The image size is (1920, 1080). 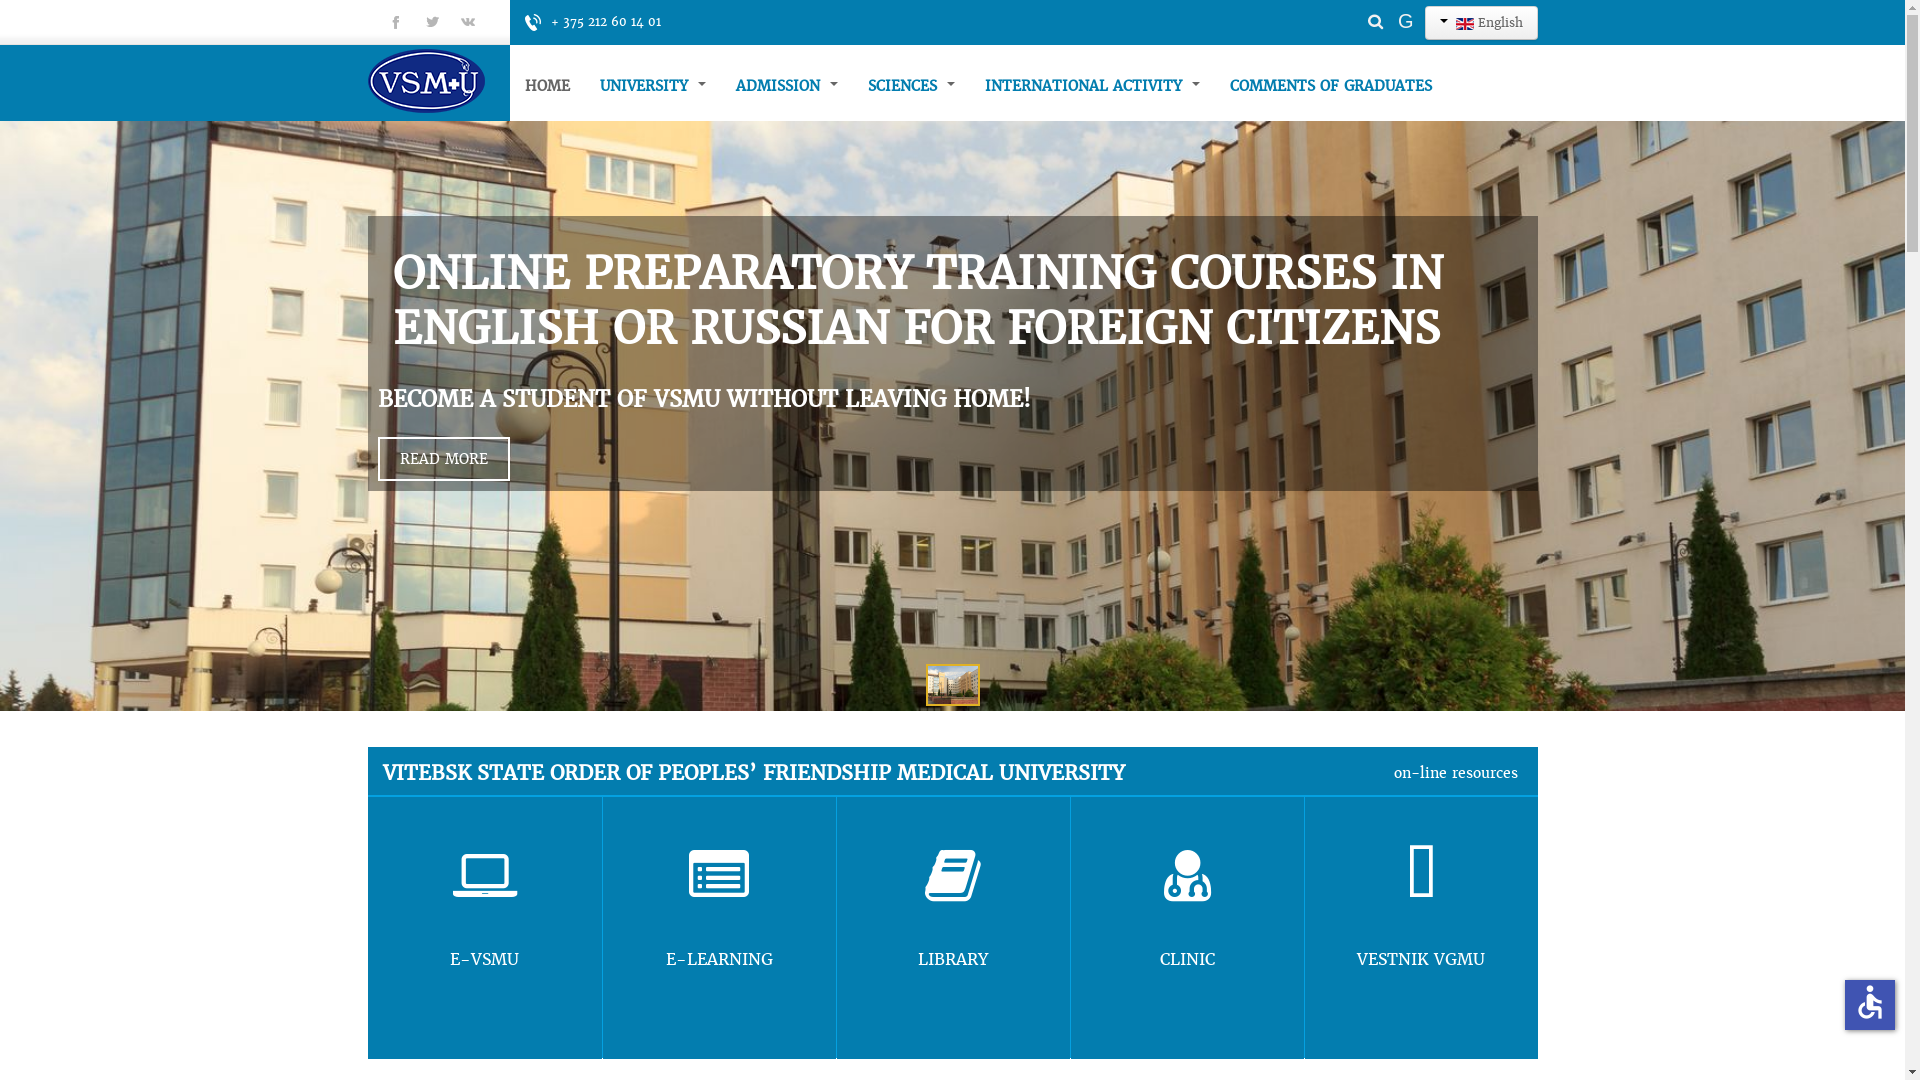 What do you see at coordinates (1092, 86) in the screenshot?
I see `INTERNATIONAL ACTIVITY` at bounding box center [1092, 86].